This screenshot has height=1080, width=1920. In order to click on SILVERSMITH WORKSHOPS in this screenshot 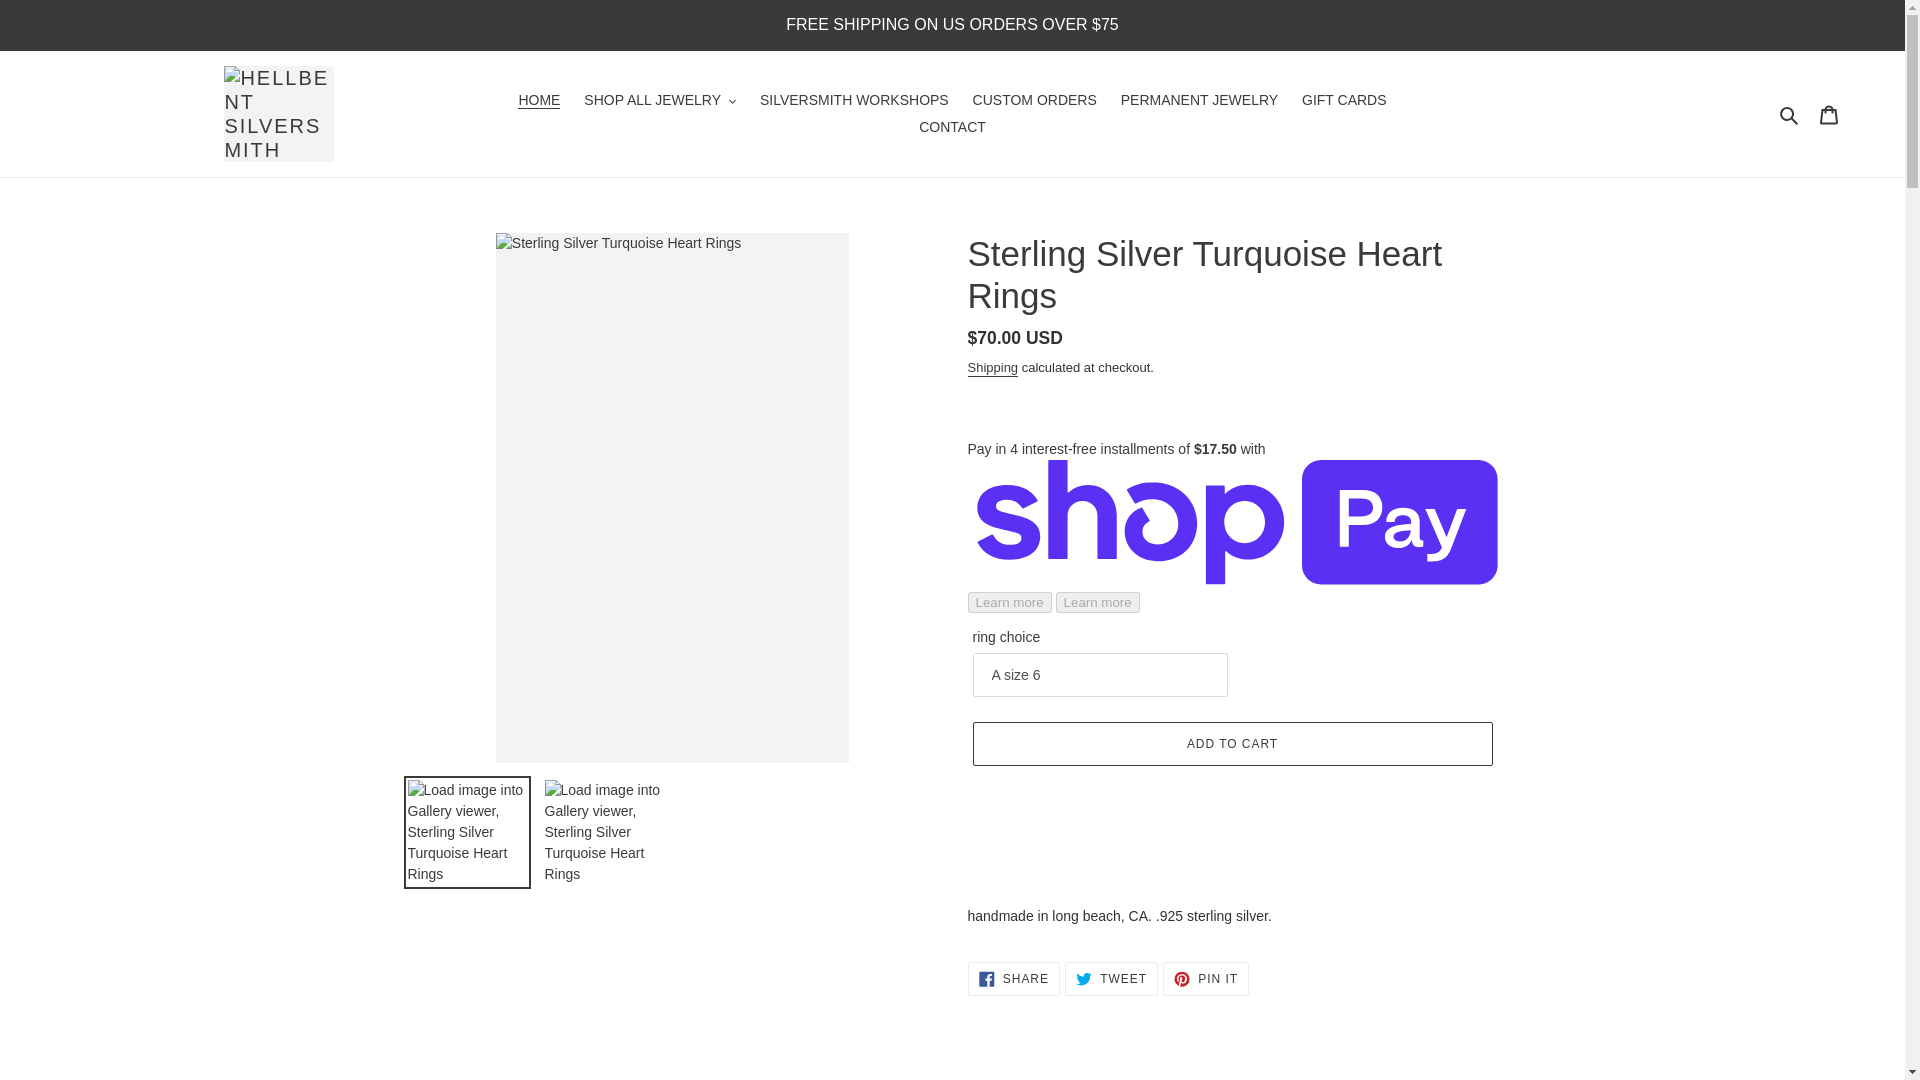, I will do `click(854, 100)`.